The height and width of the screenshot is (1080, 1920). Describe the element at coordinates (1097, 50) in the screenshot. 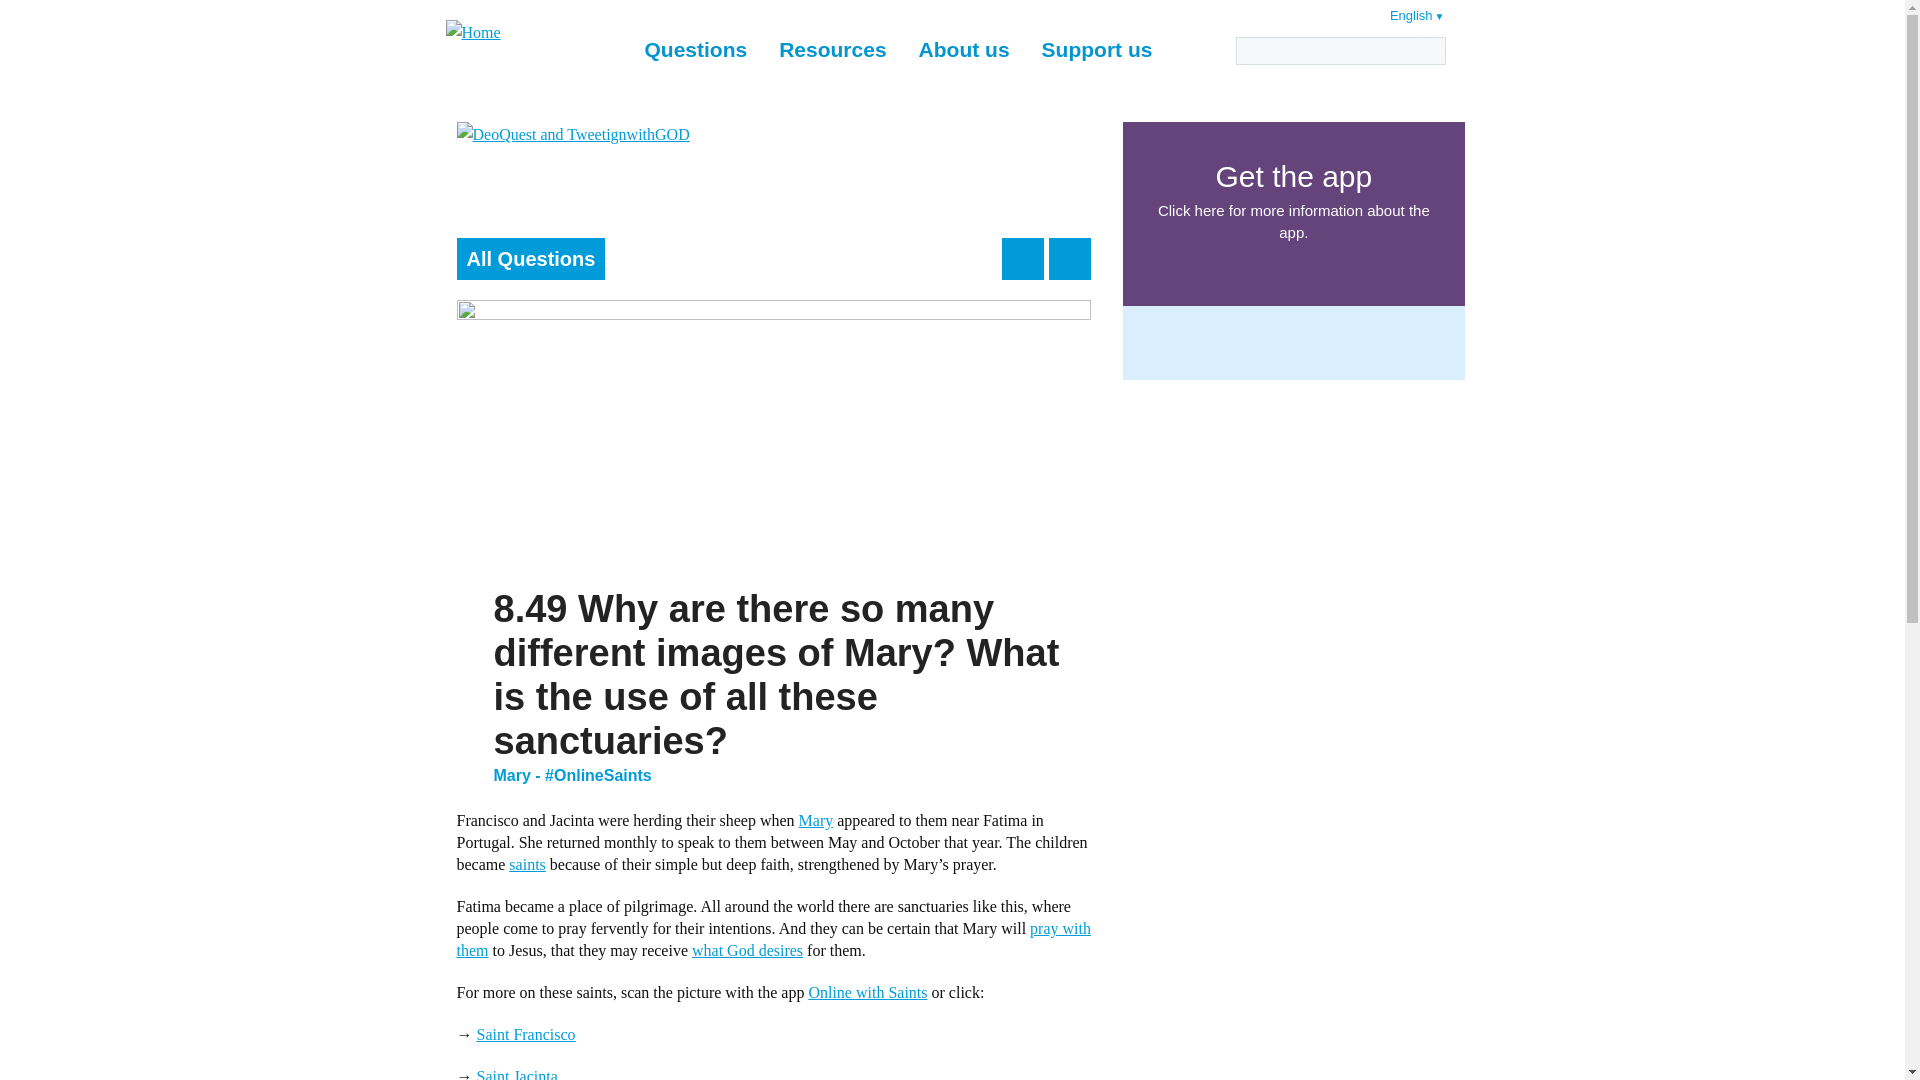

I see `Support us` at that location.